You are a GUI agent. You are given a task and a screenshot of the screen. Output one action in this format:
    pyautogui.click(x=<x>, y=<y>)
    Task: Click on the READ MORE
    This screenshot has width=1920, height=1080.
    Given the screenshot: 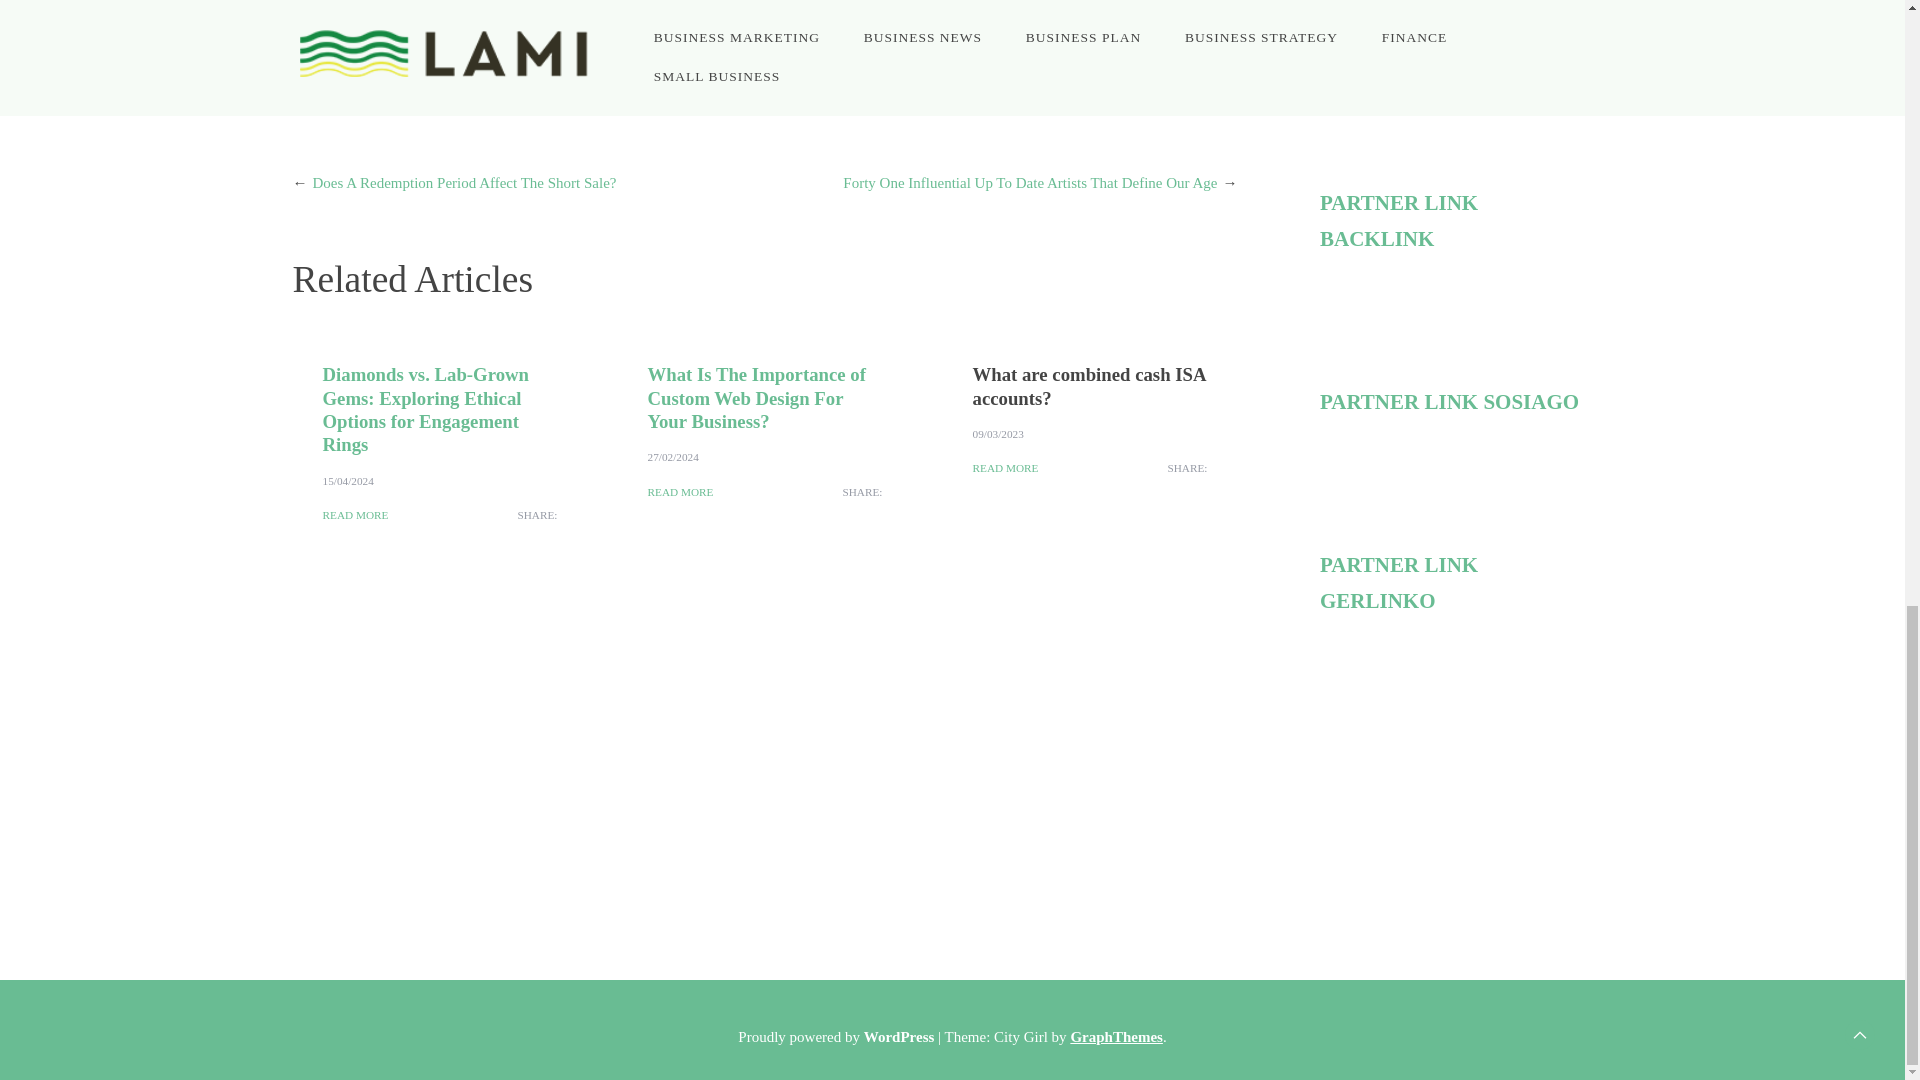 What is the action you would take?
    pyautogui.click(x=681, y=492)
    